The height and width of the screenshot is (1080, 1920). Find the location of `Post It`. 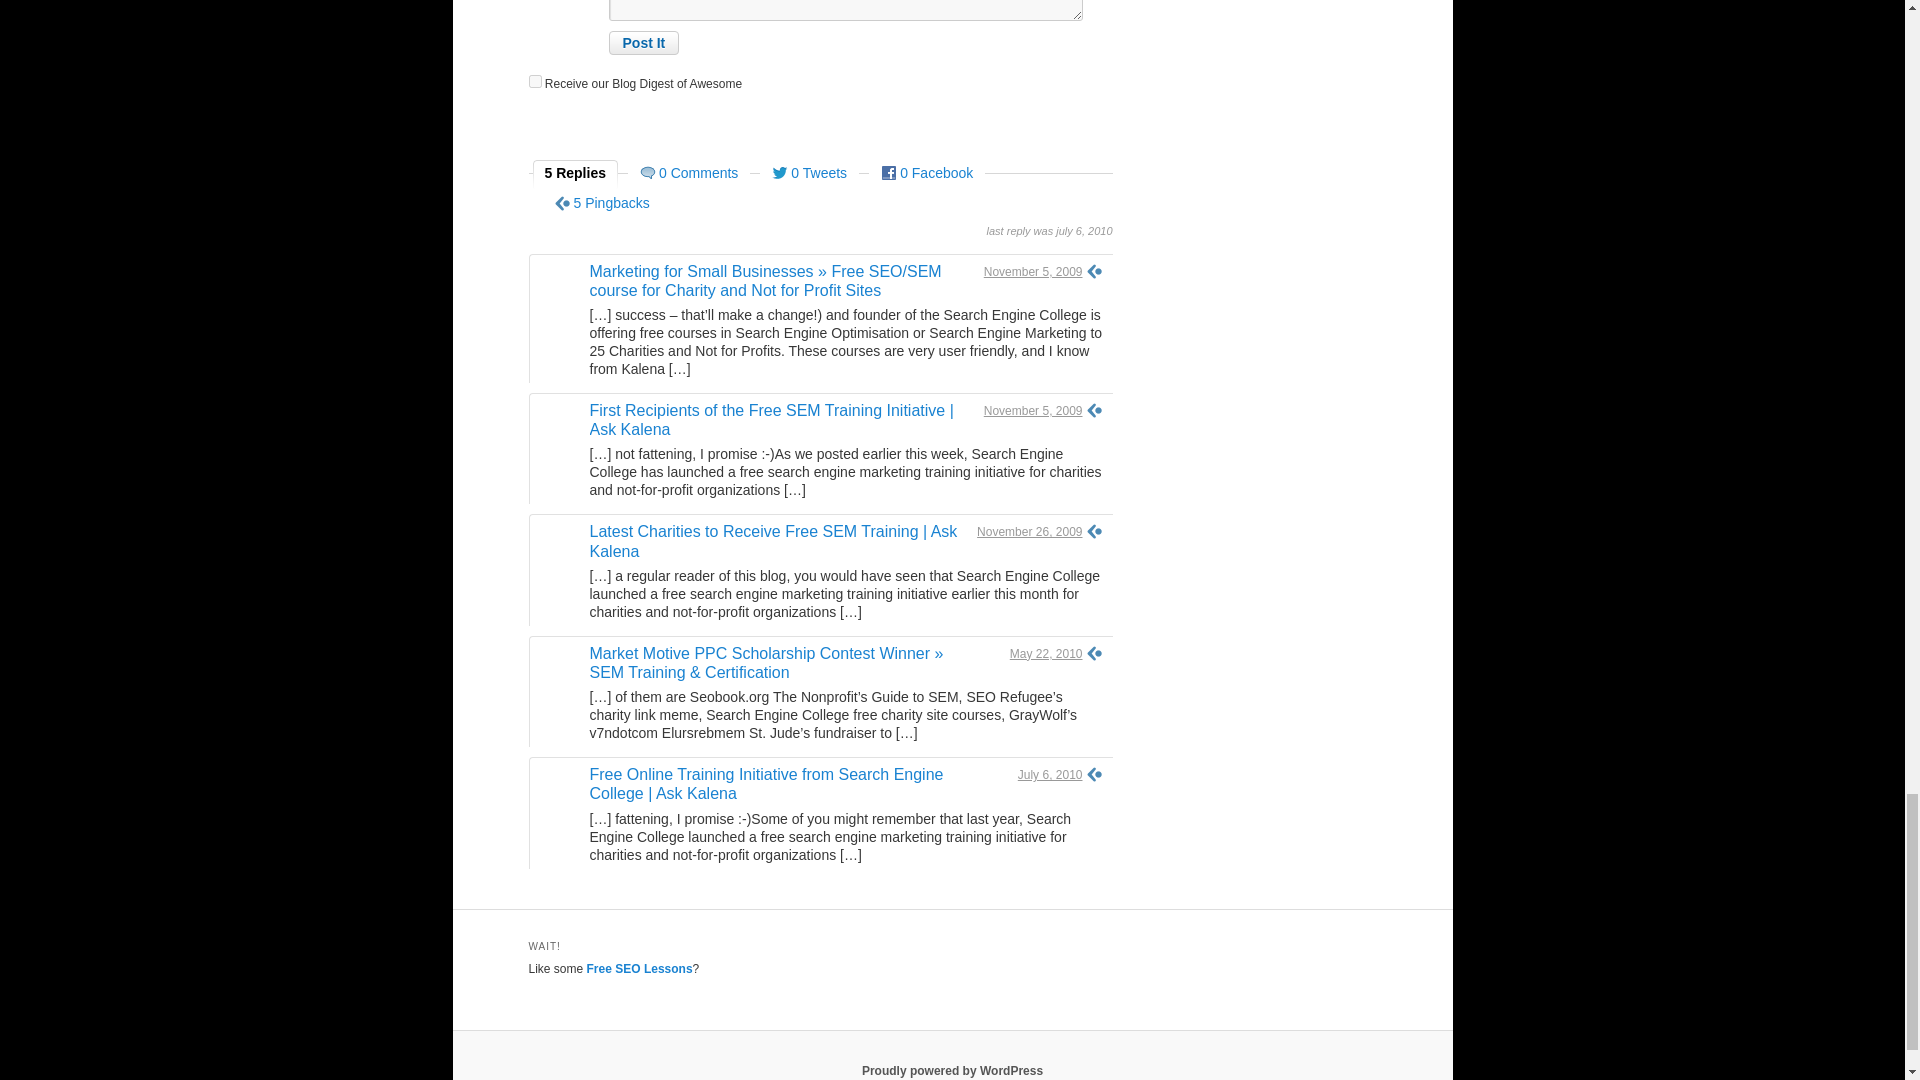

Post It is located at coordinates (644, 43).